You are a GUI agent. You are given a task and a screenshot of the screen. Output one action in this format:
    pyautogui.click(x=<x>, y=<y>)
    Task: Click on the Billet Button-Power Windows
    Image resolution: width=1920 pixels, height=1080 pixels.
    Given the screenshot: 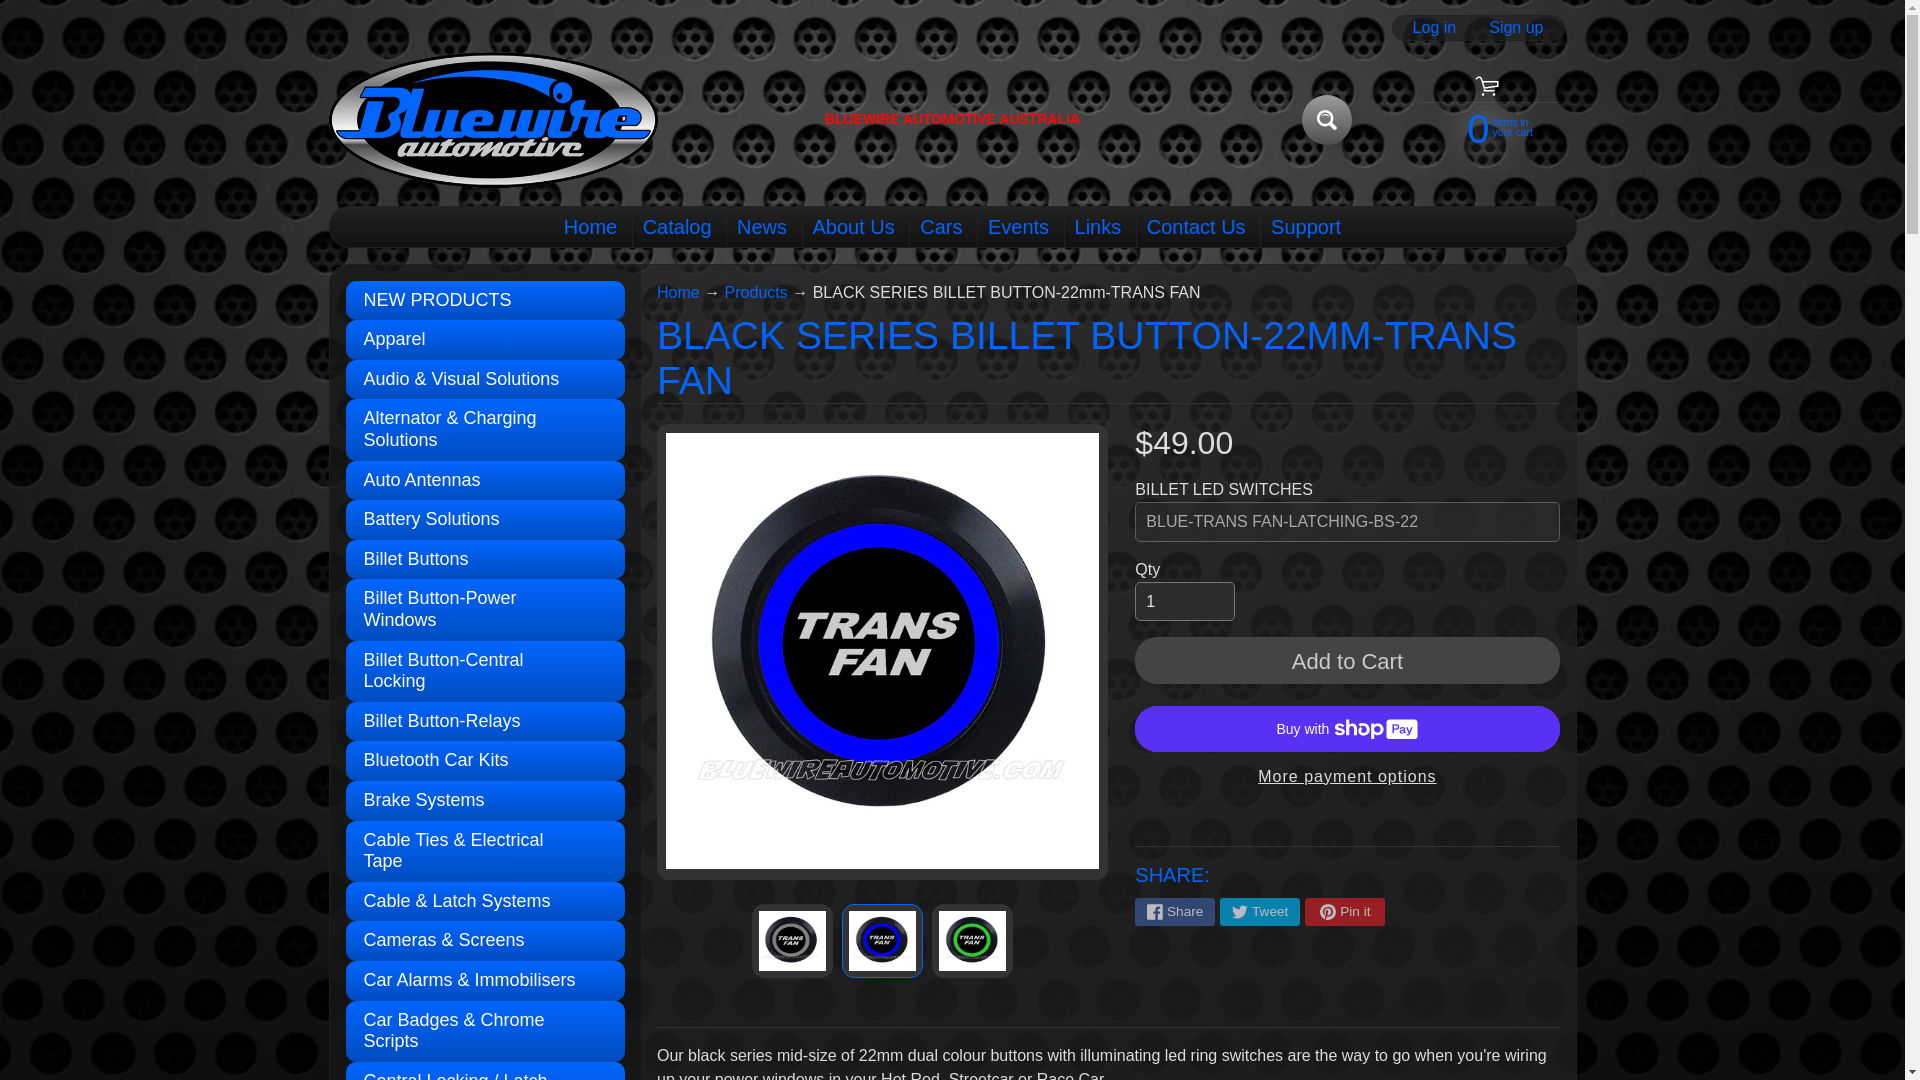 What is the action you would take?
    pyautogui.click(x=485, y=609)
    